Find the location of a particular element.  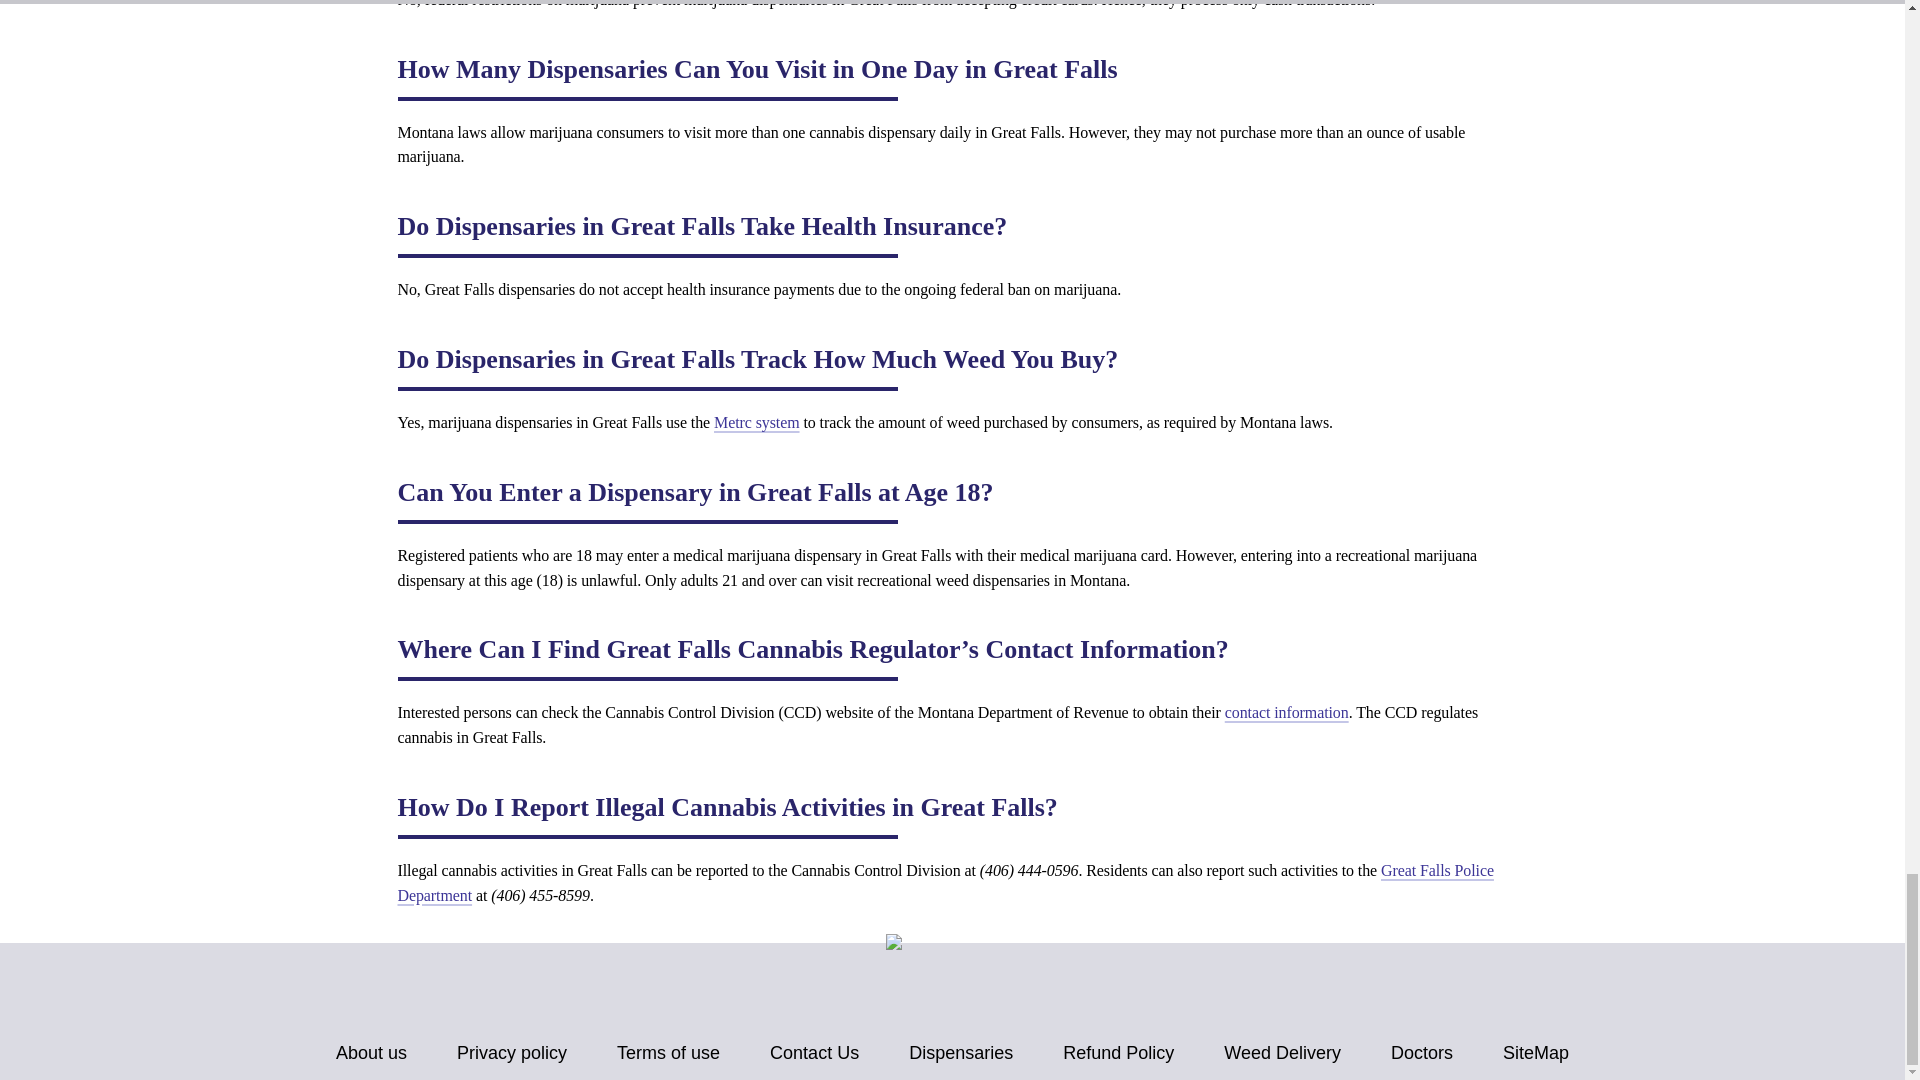

About us is located at coordinates (372, 1053).